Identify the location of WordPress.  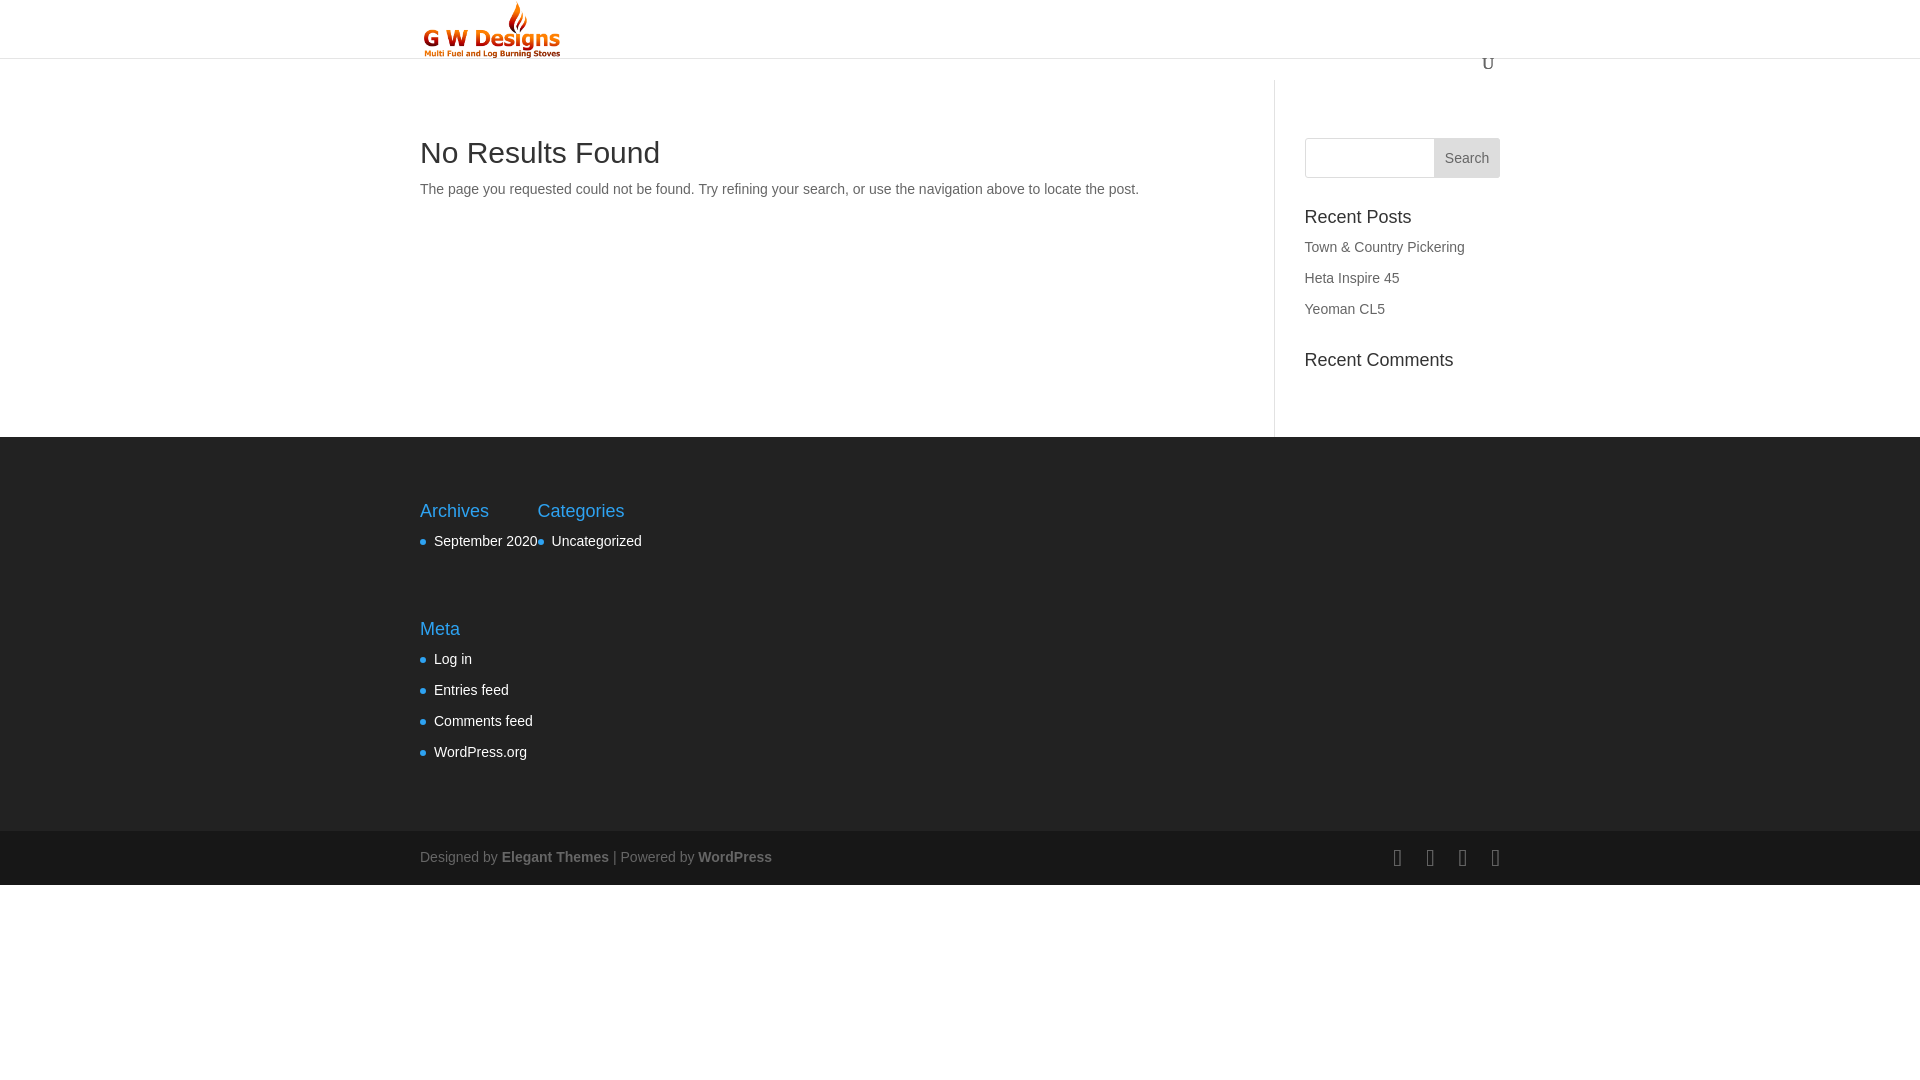
(734, 856).